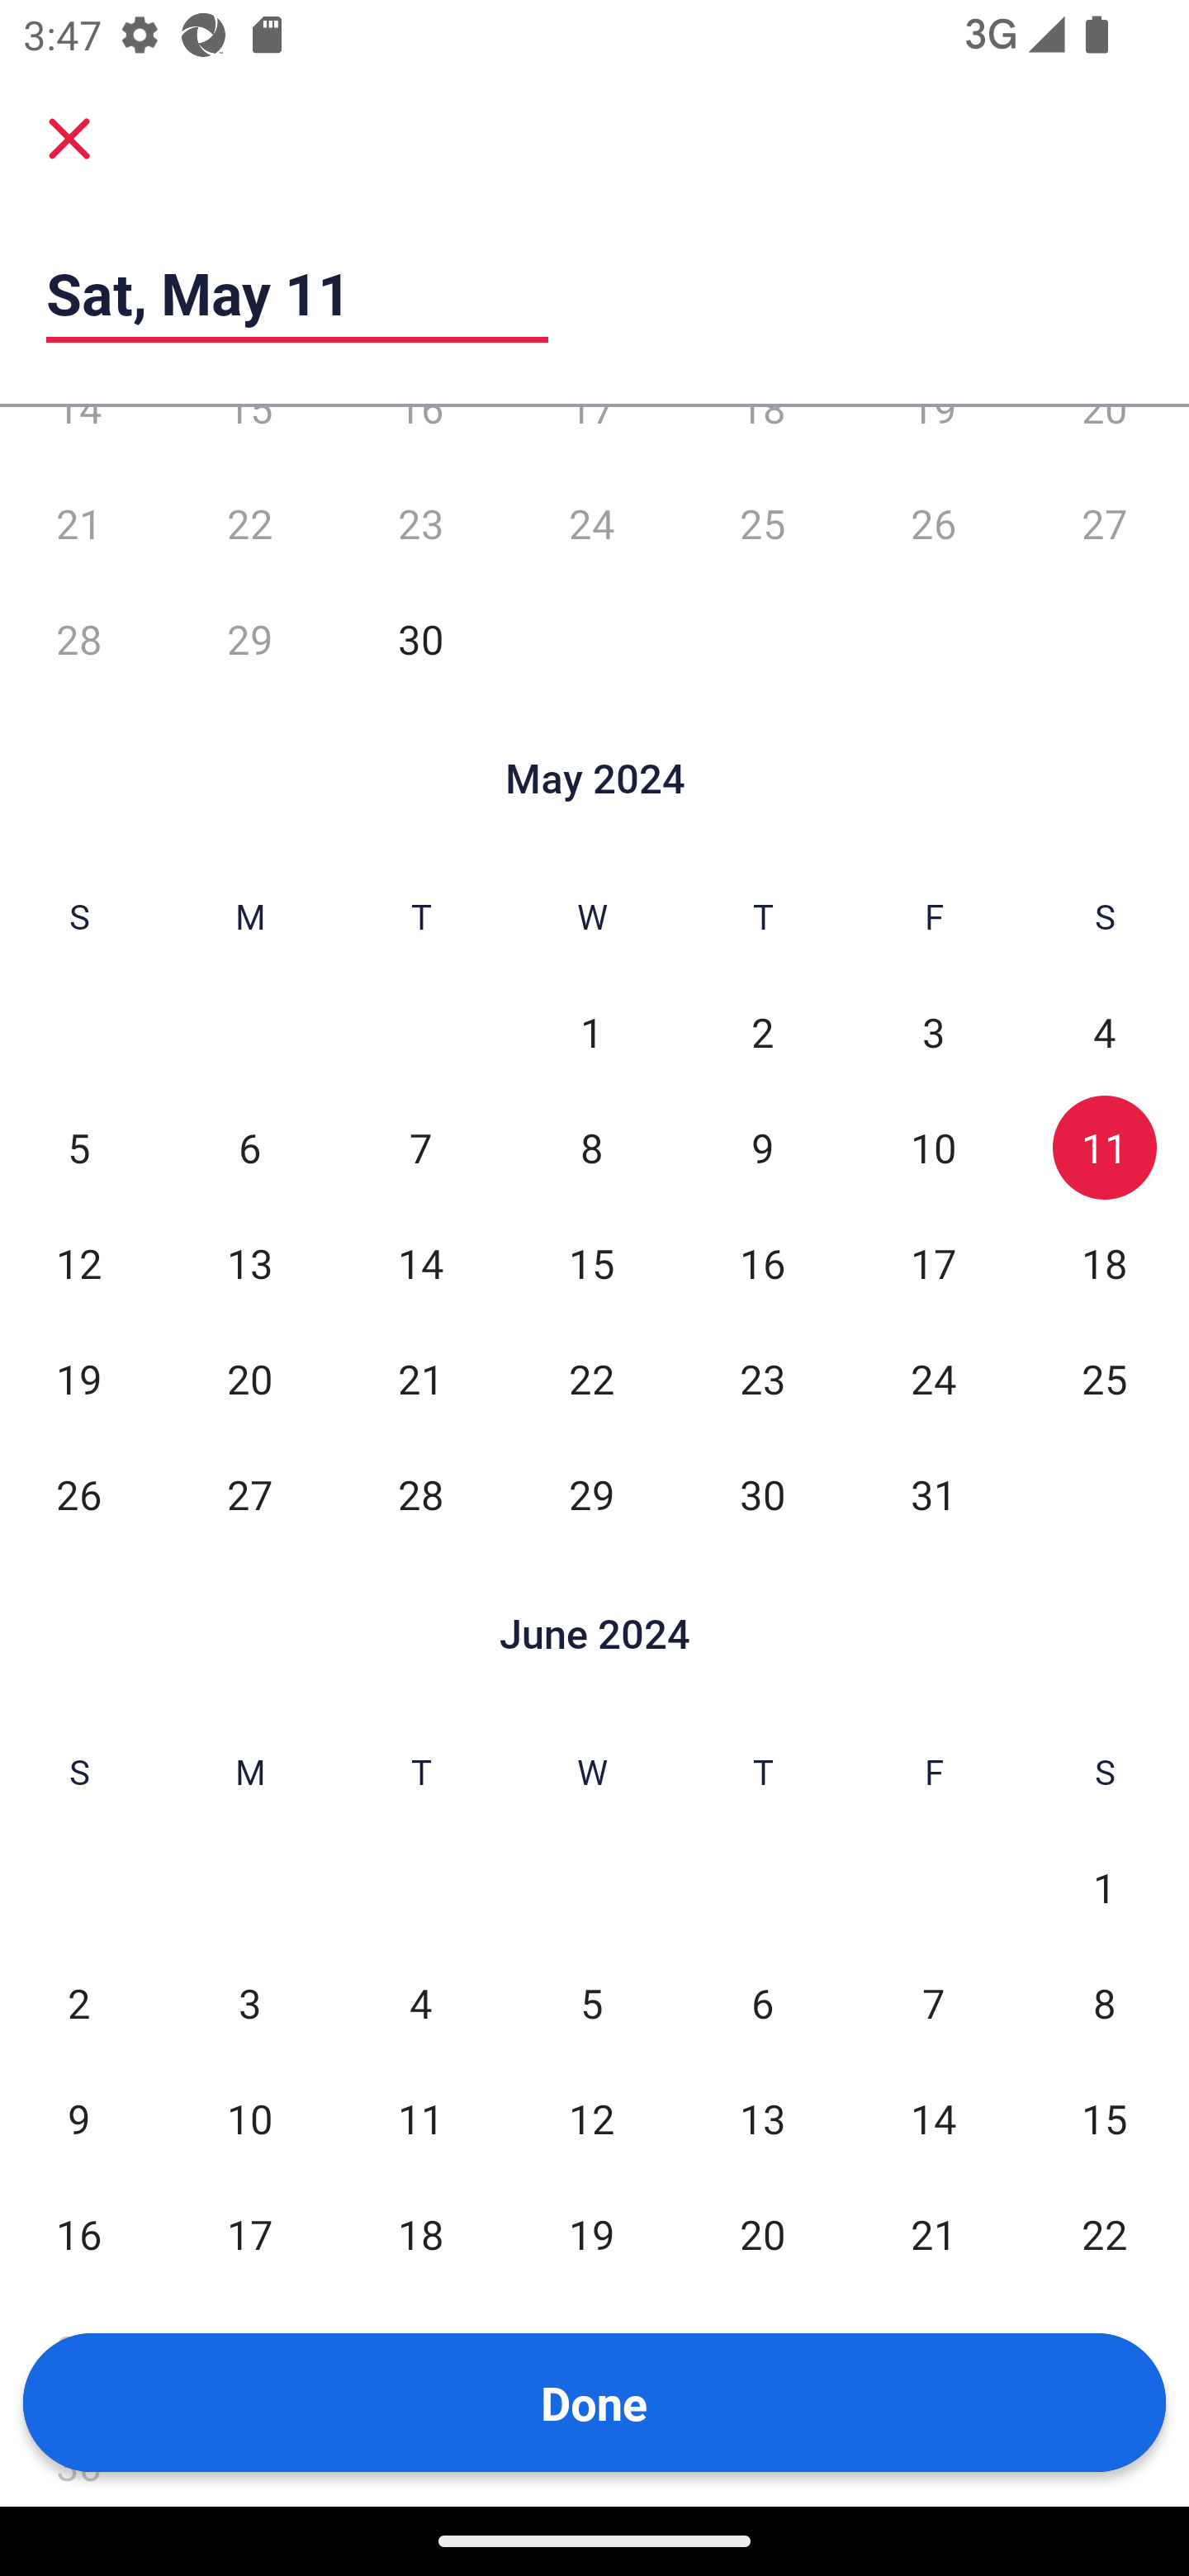  Describe the element at coordinates (762, 1494) in the screenshot. I see `30 Thu, May 30, Not Selected` at that location.